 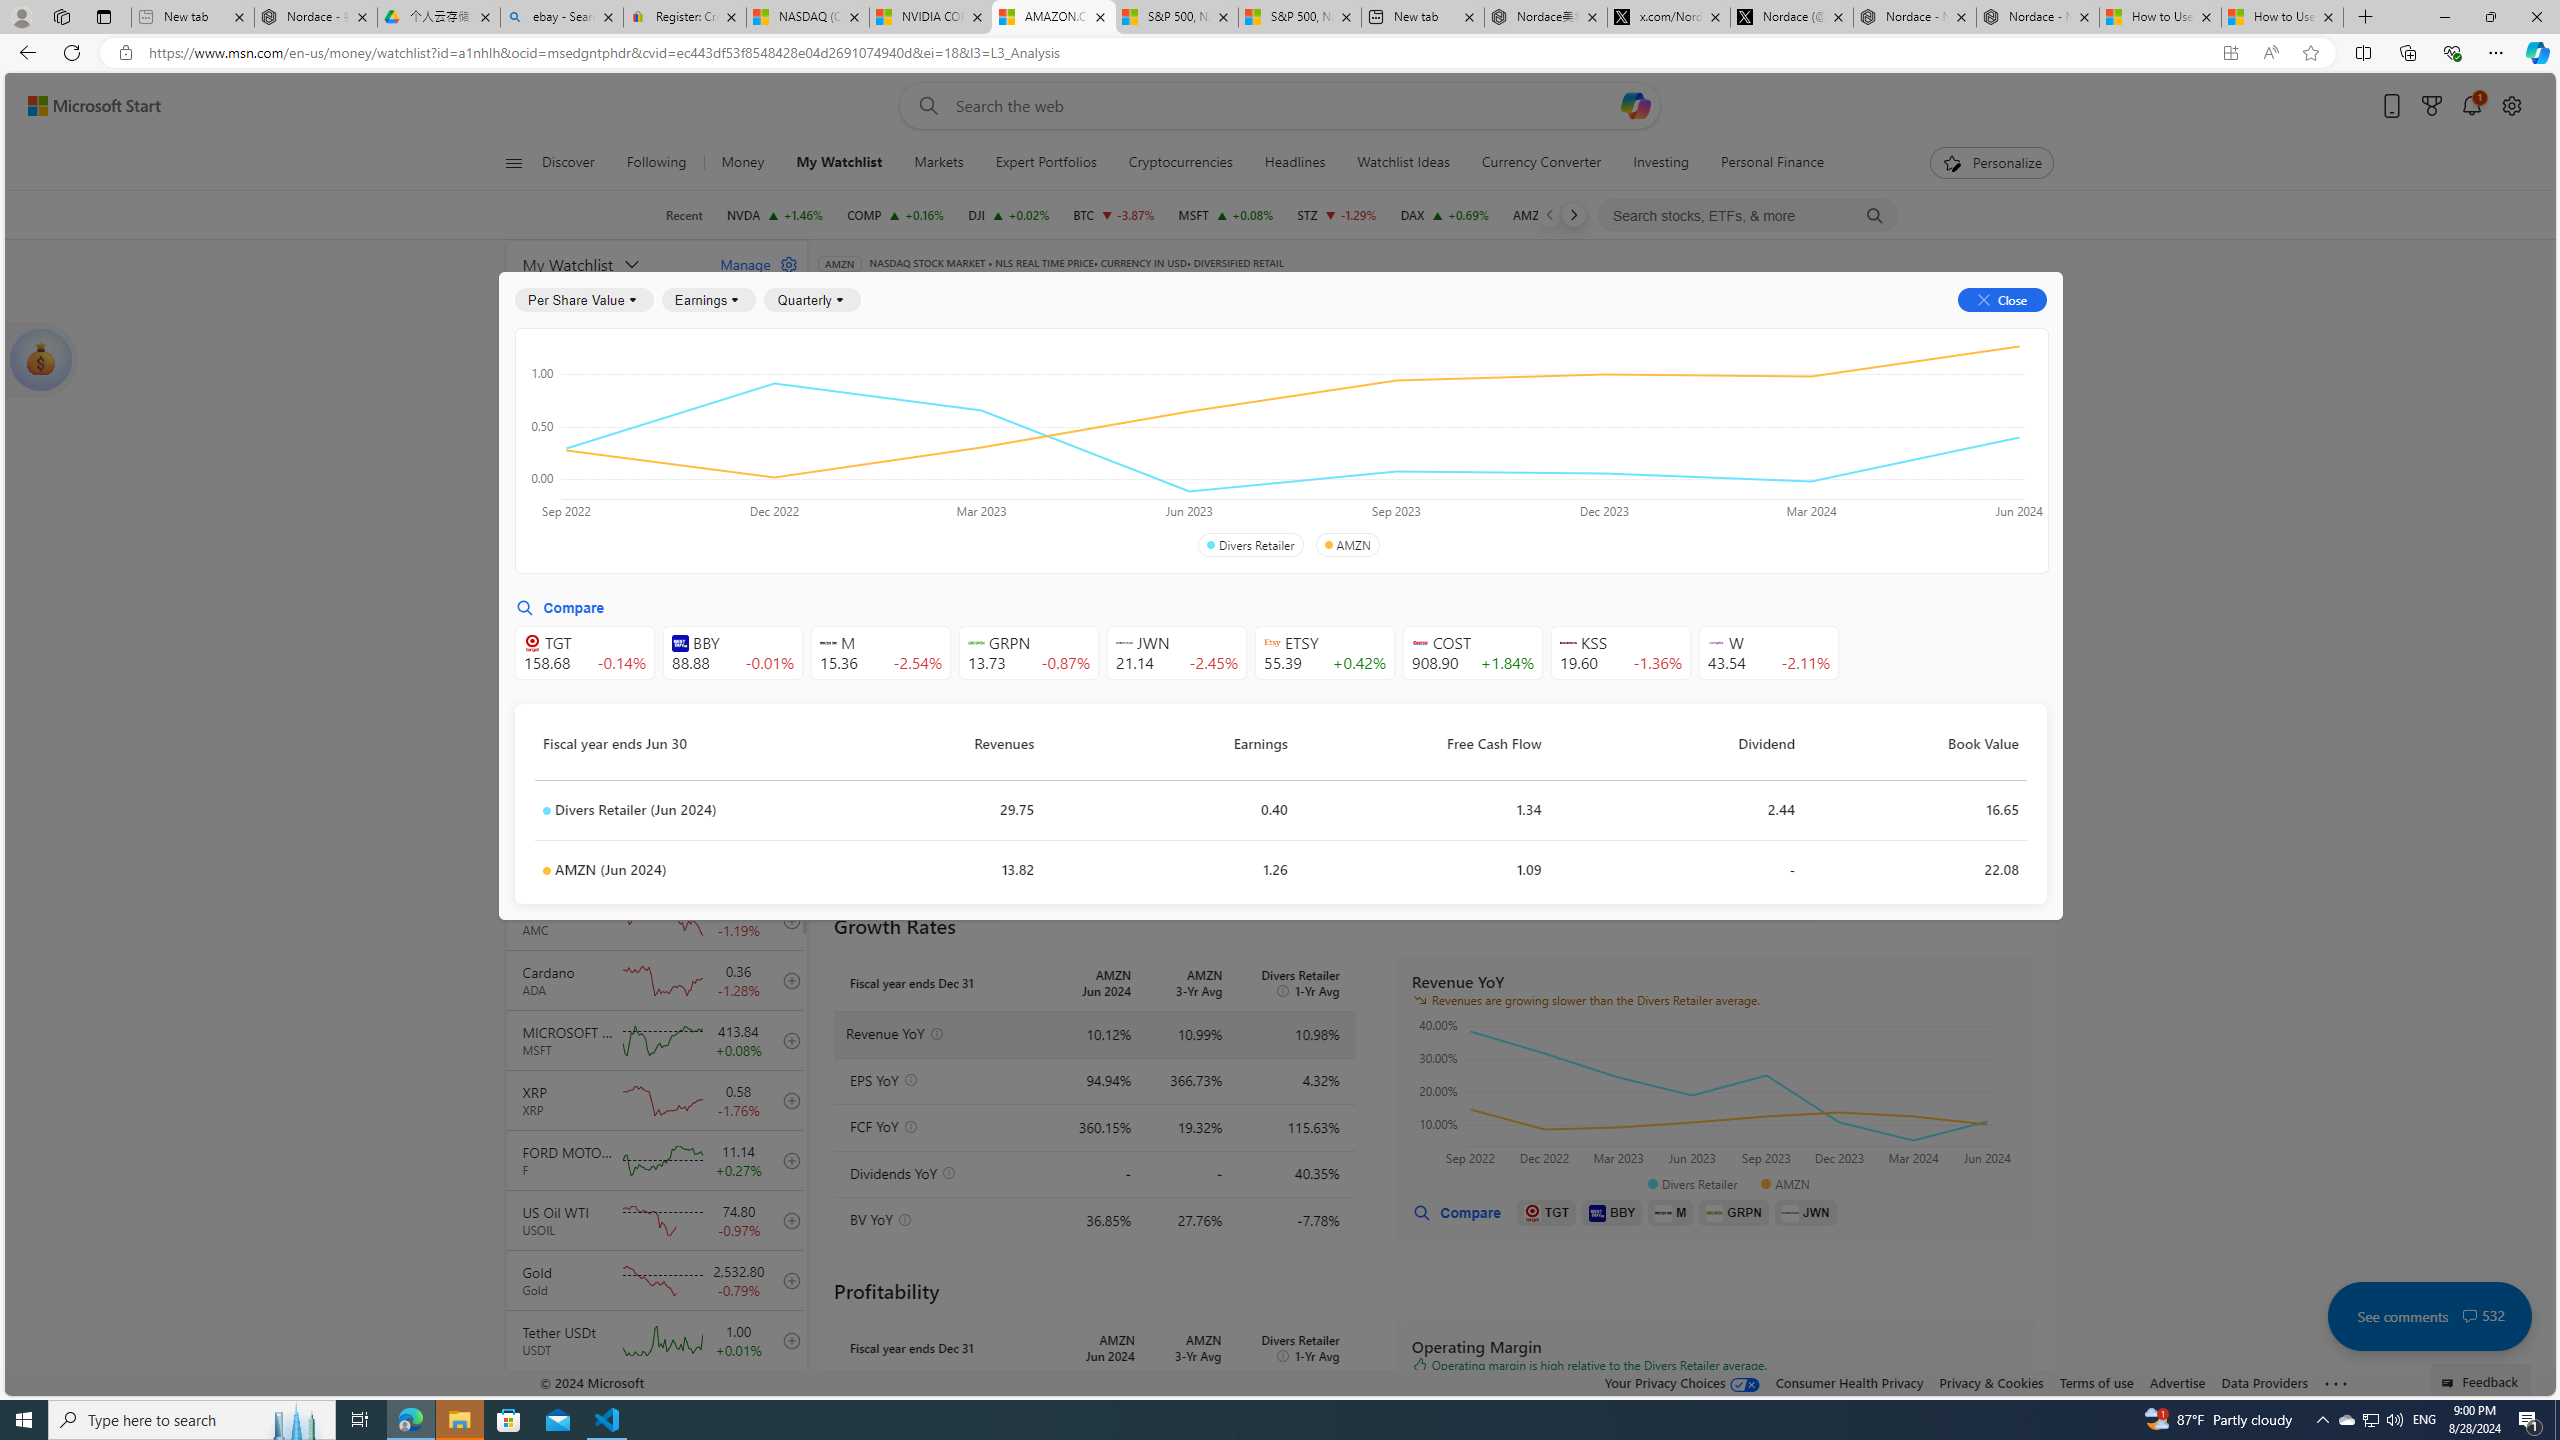 What do you see at coordinates (939, 163) in the screenshot?
I see `Markets` at bounding box center [939, 163].